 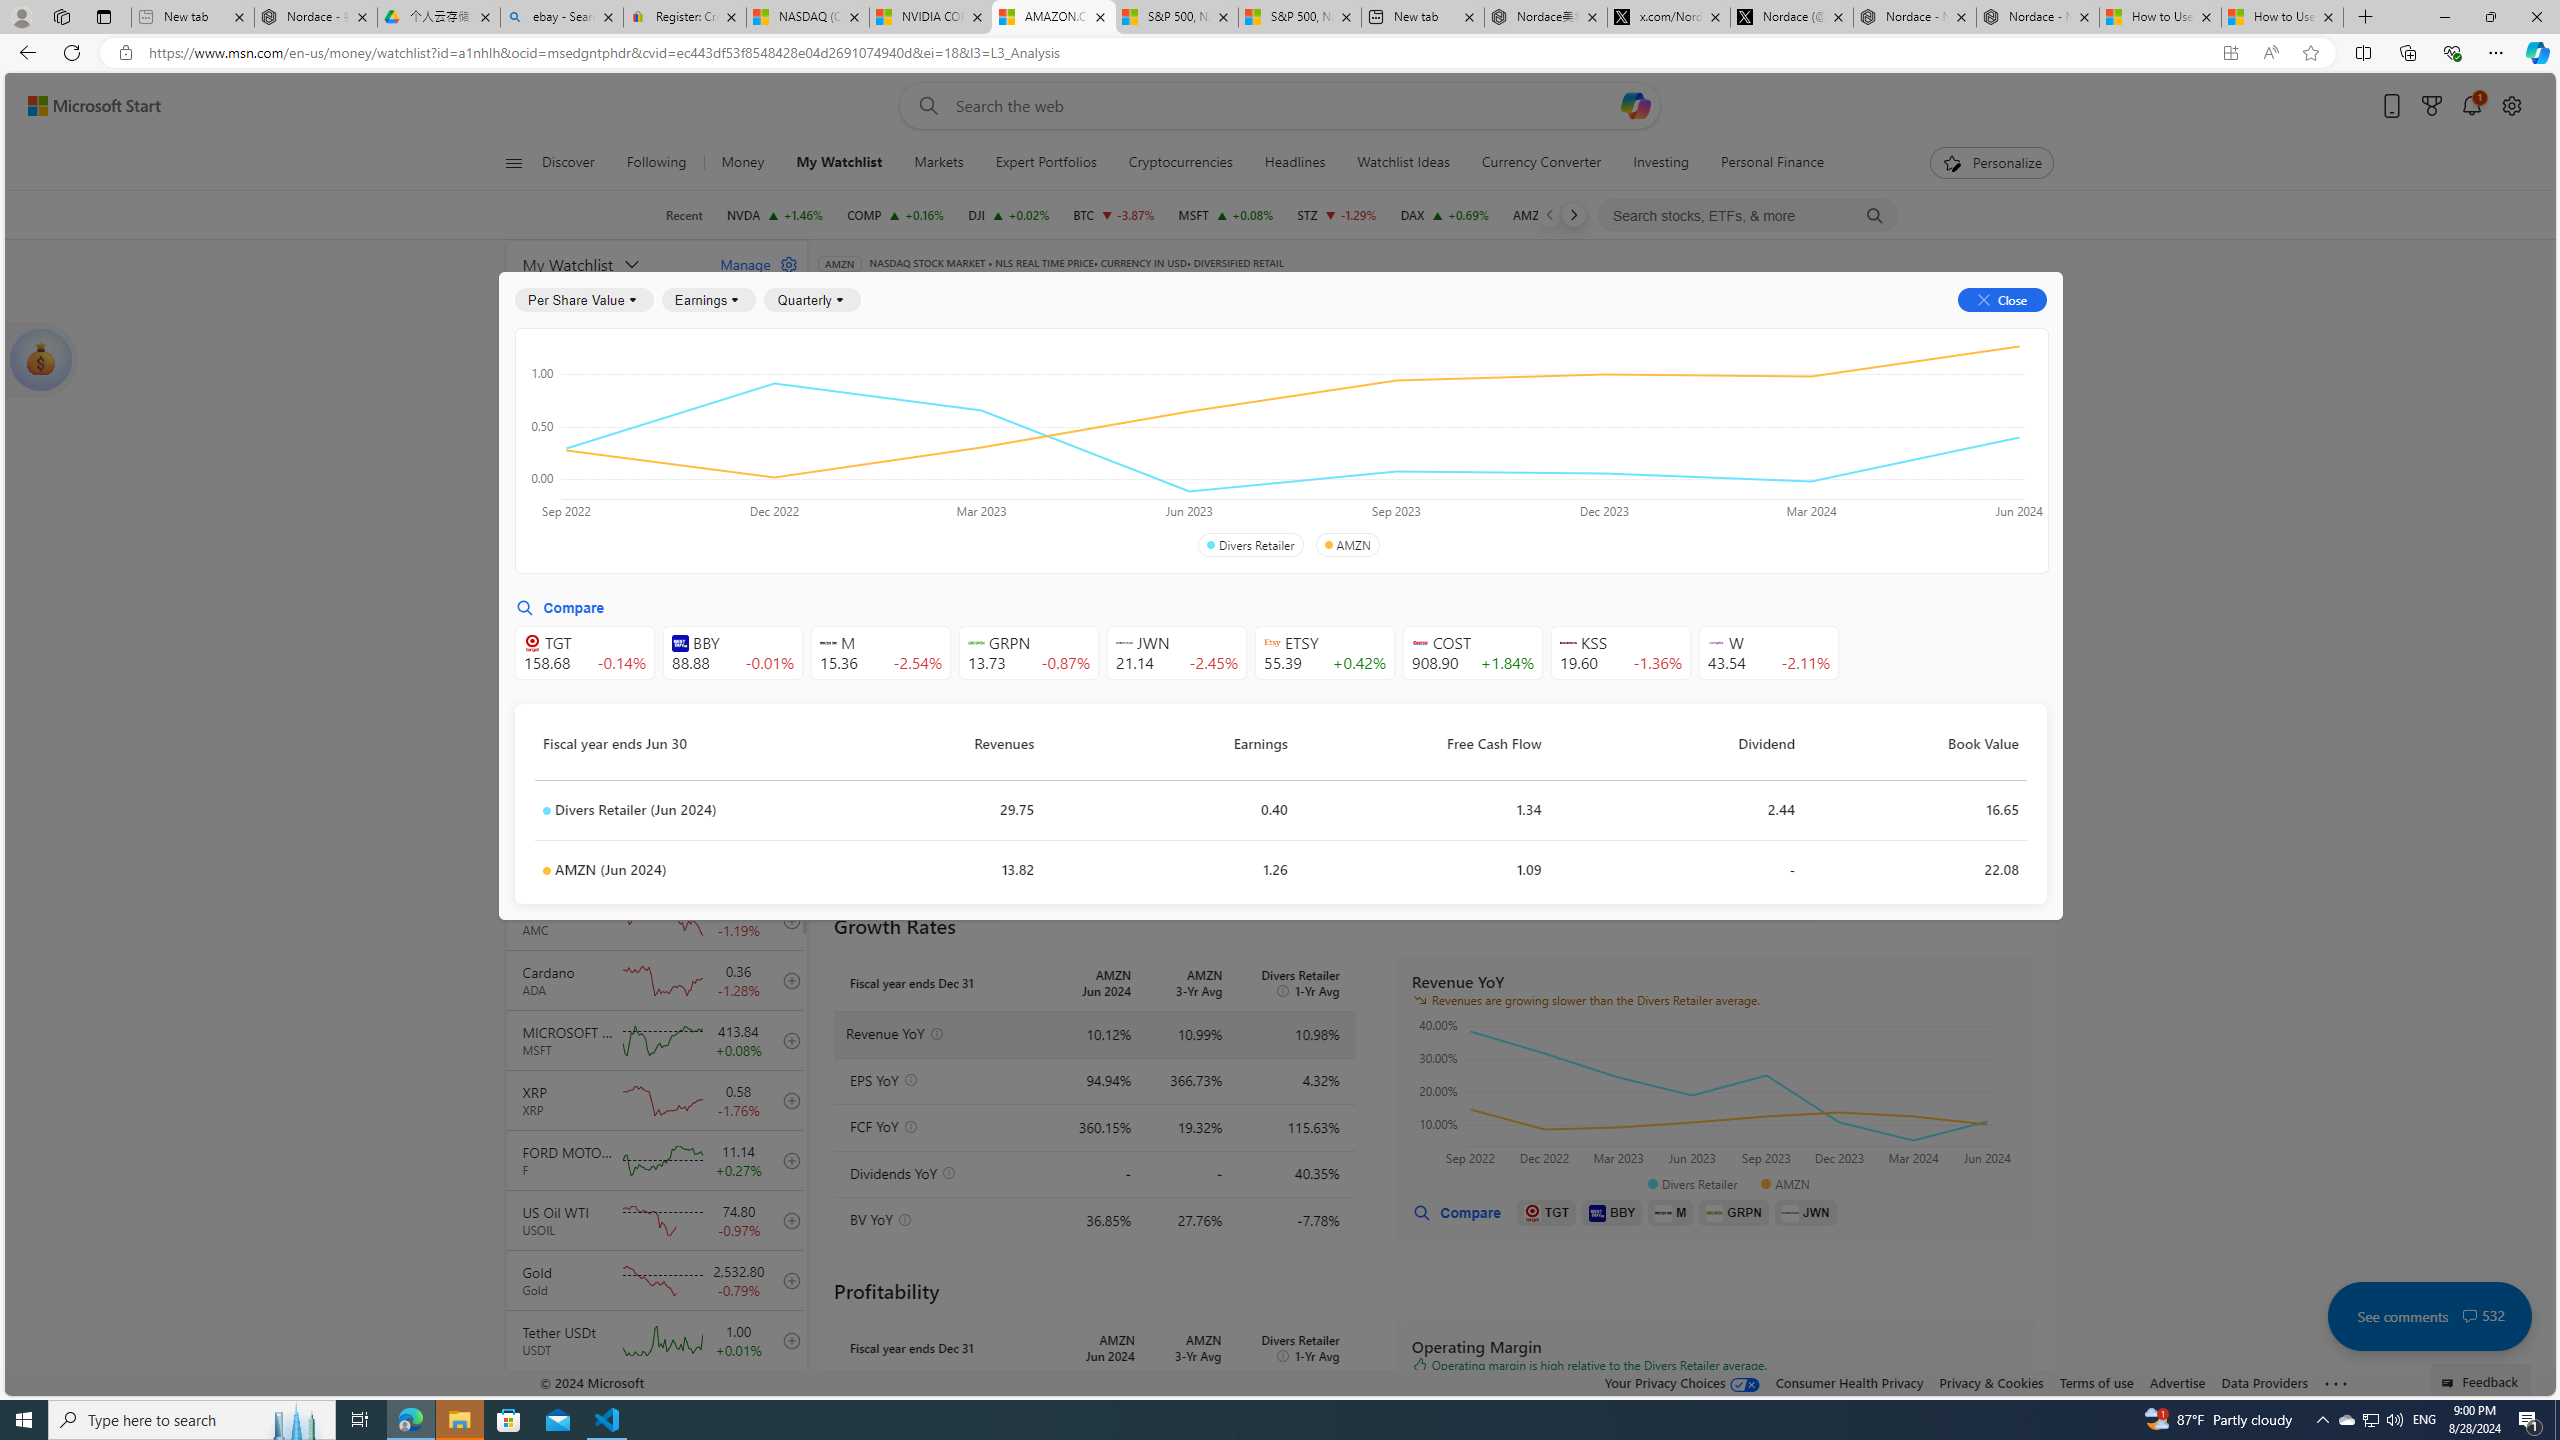 What do you see at coordinates (939, 163) in the screenshot?
I see `Markets` at bounding box center [939, 163].